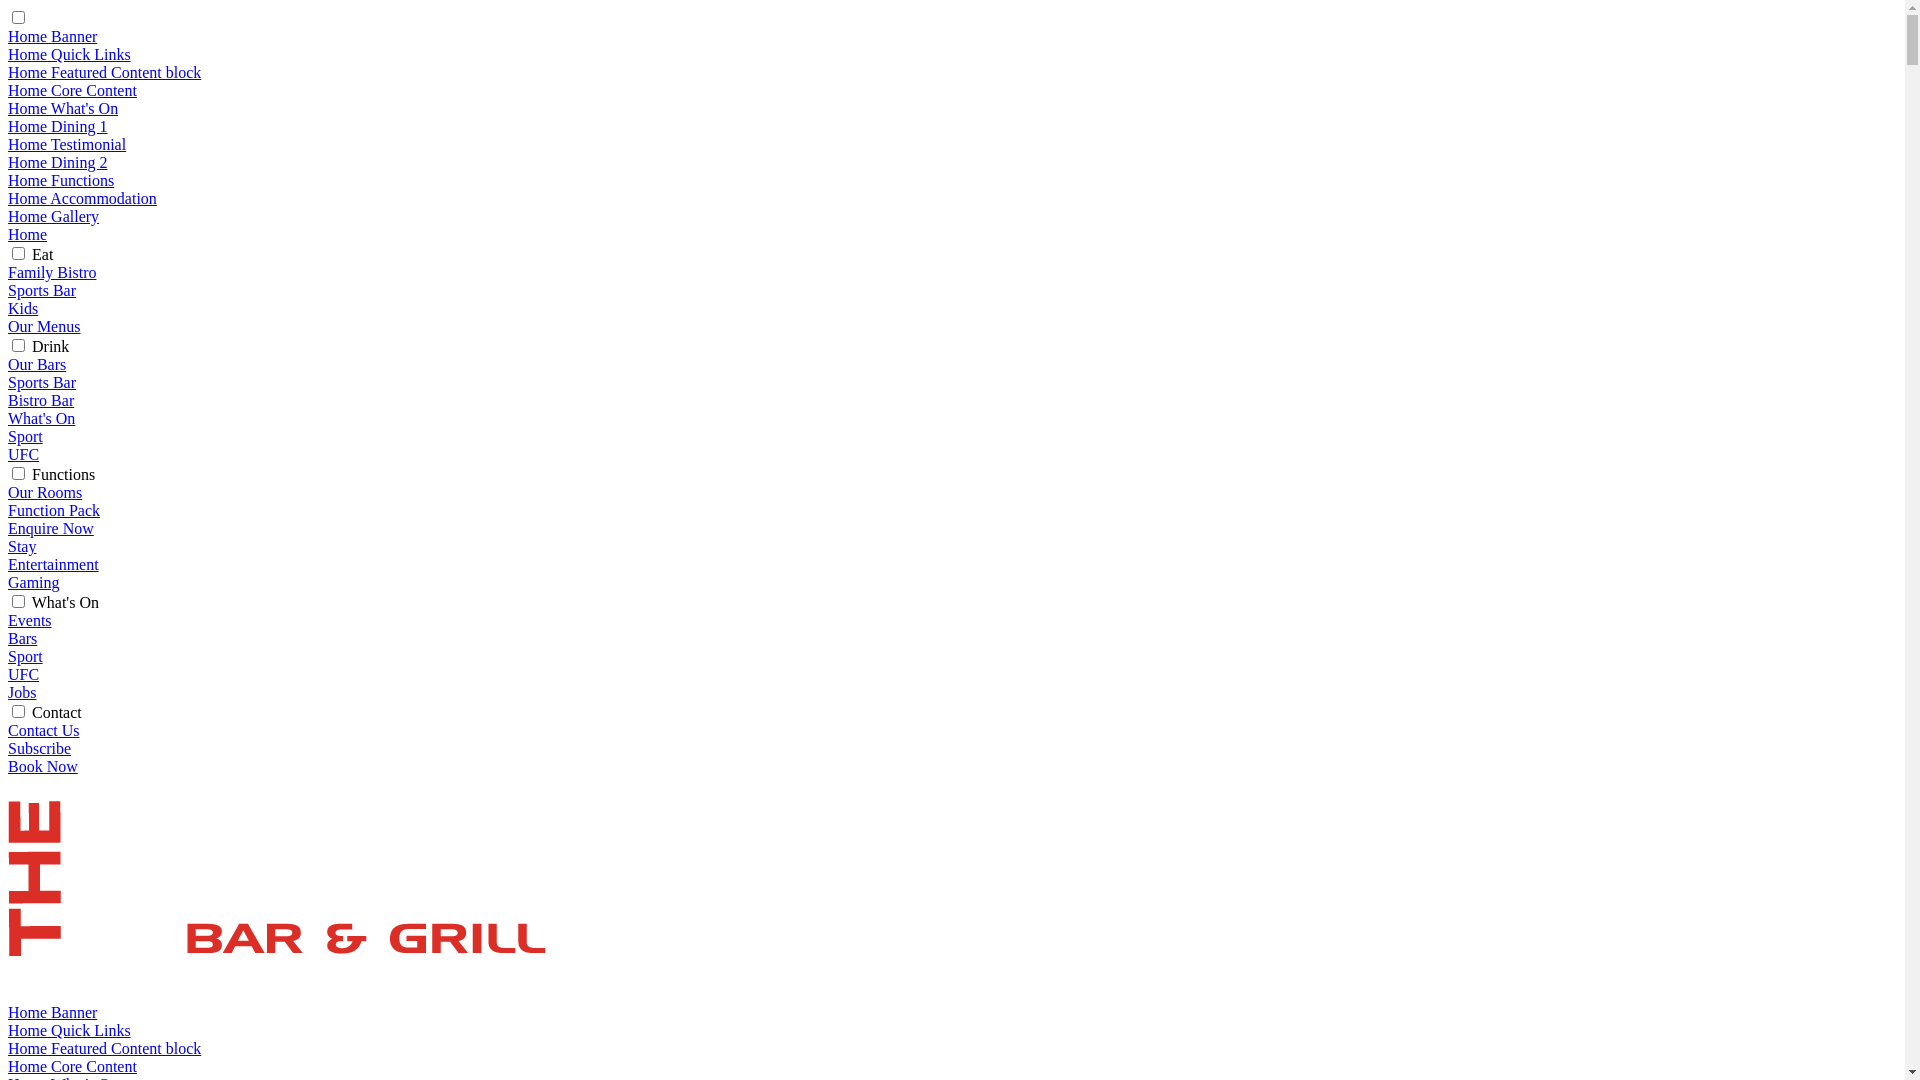 The width and height of the screenshot is (1920, 1080). Describe the element at coordinates (44, 730) in the screenshot. I see `Contact Us` at that location.